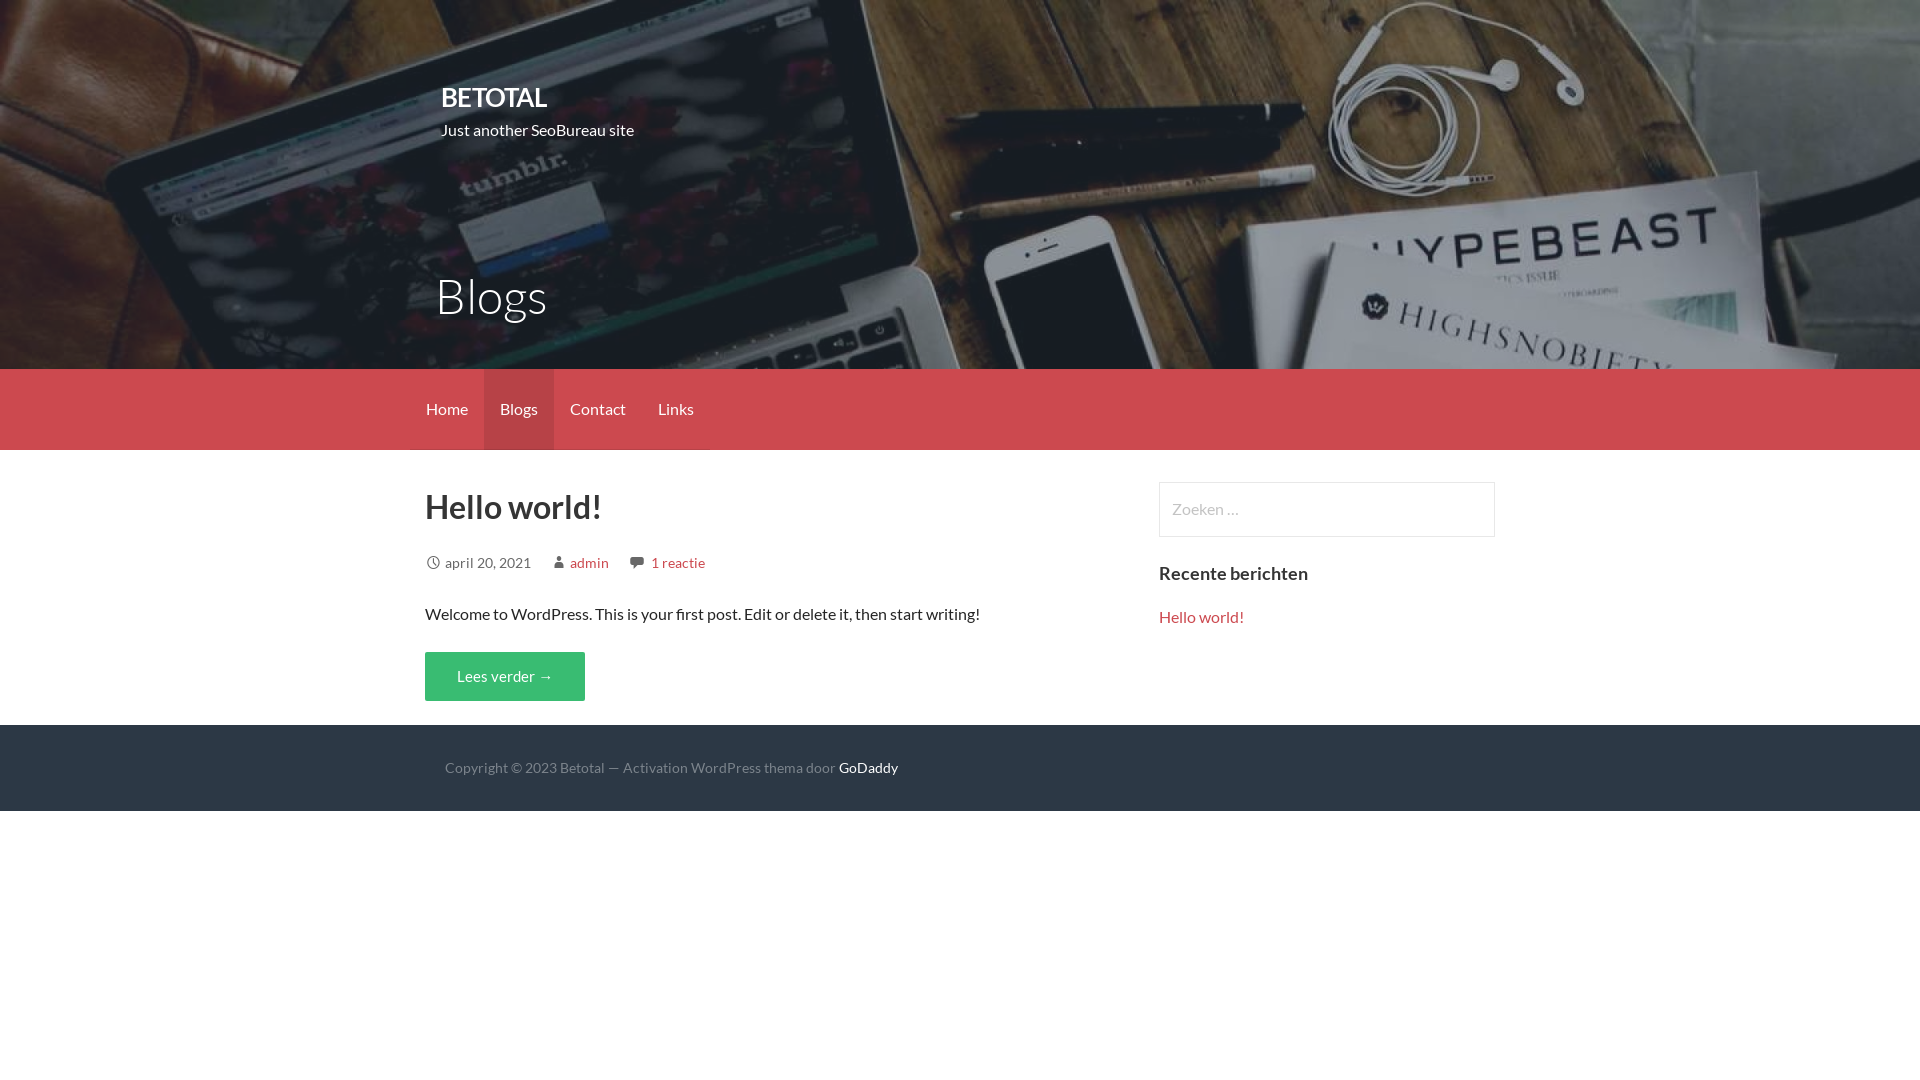 Image resolution: width=1920 pixels, height=1080 pixels. I want to click on Blogs, so click(519, 410).